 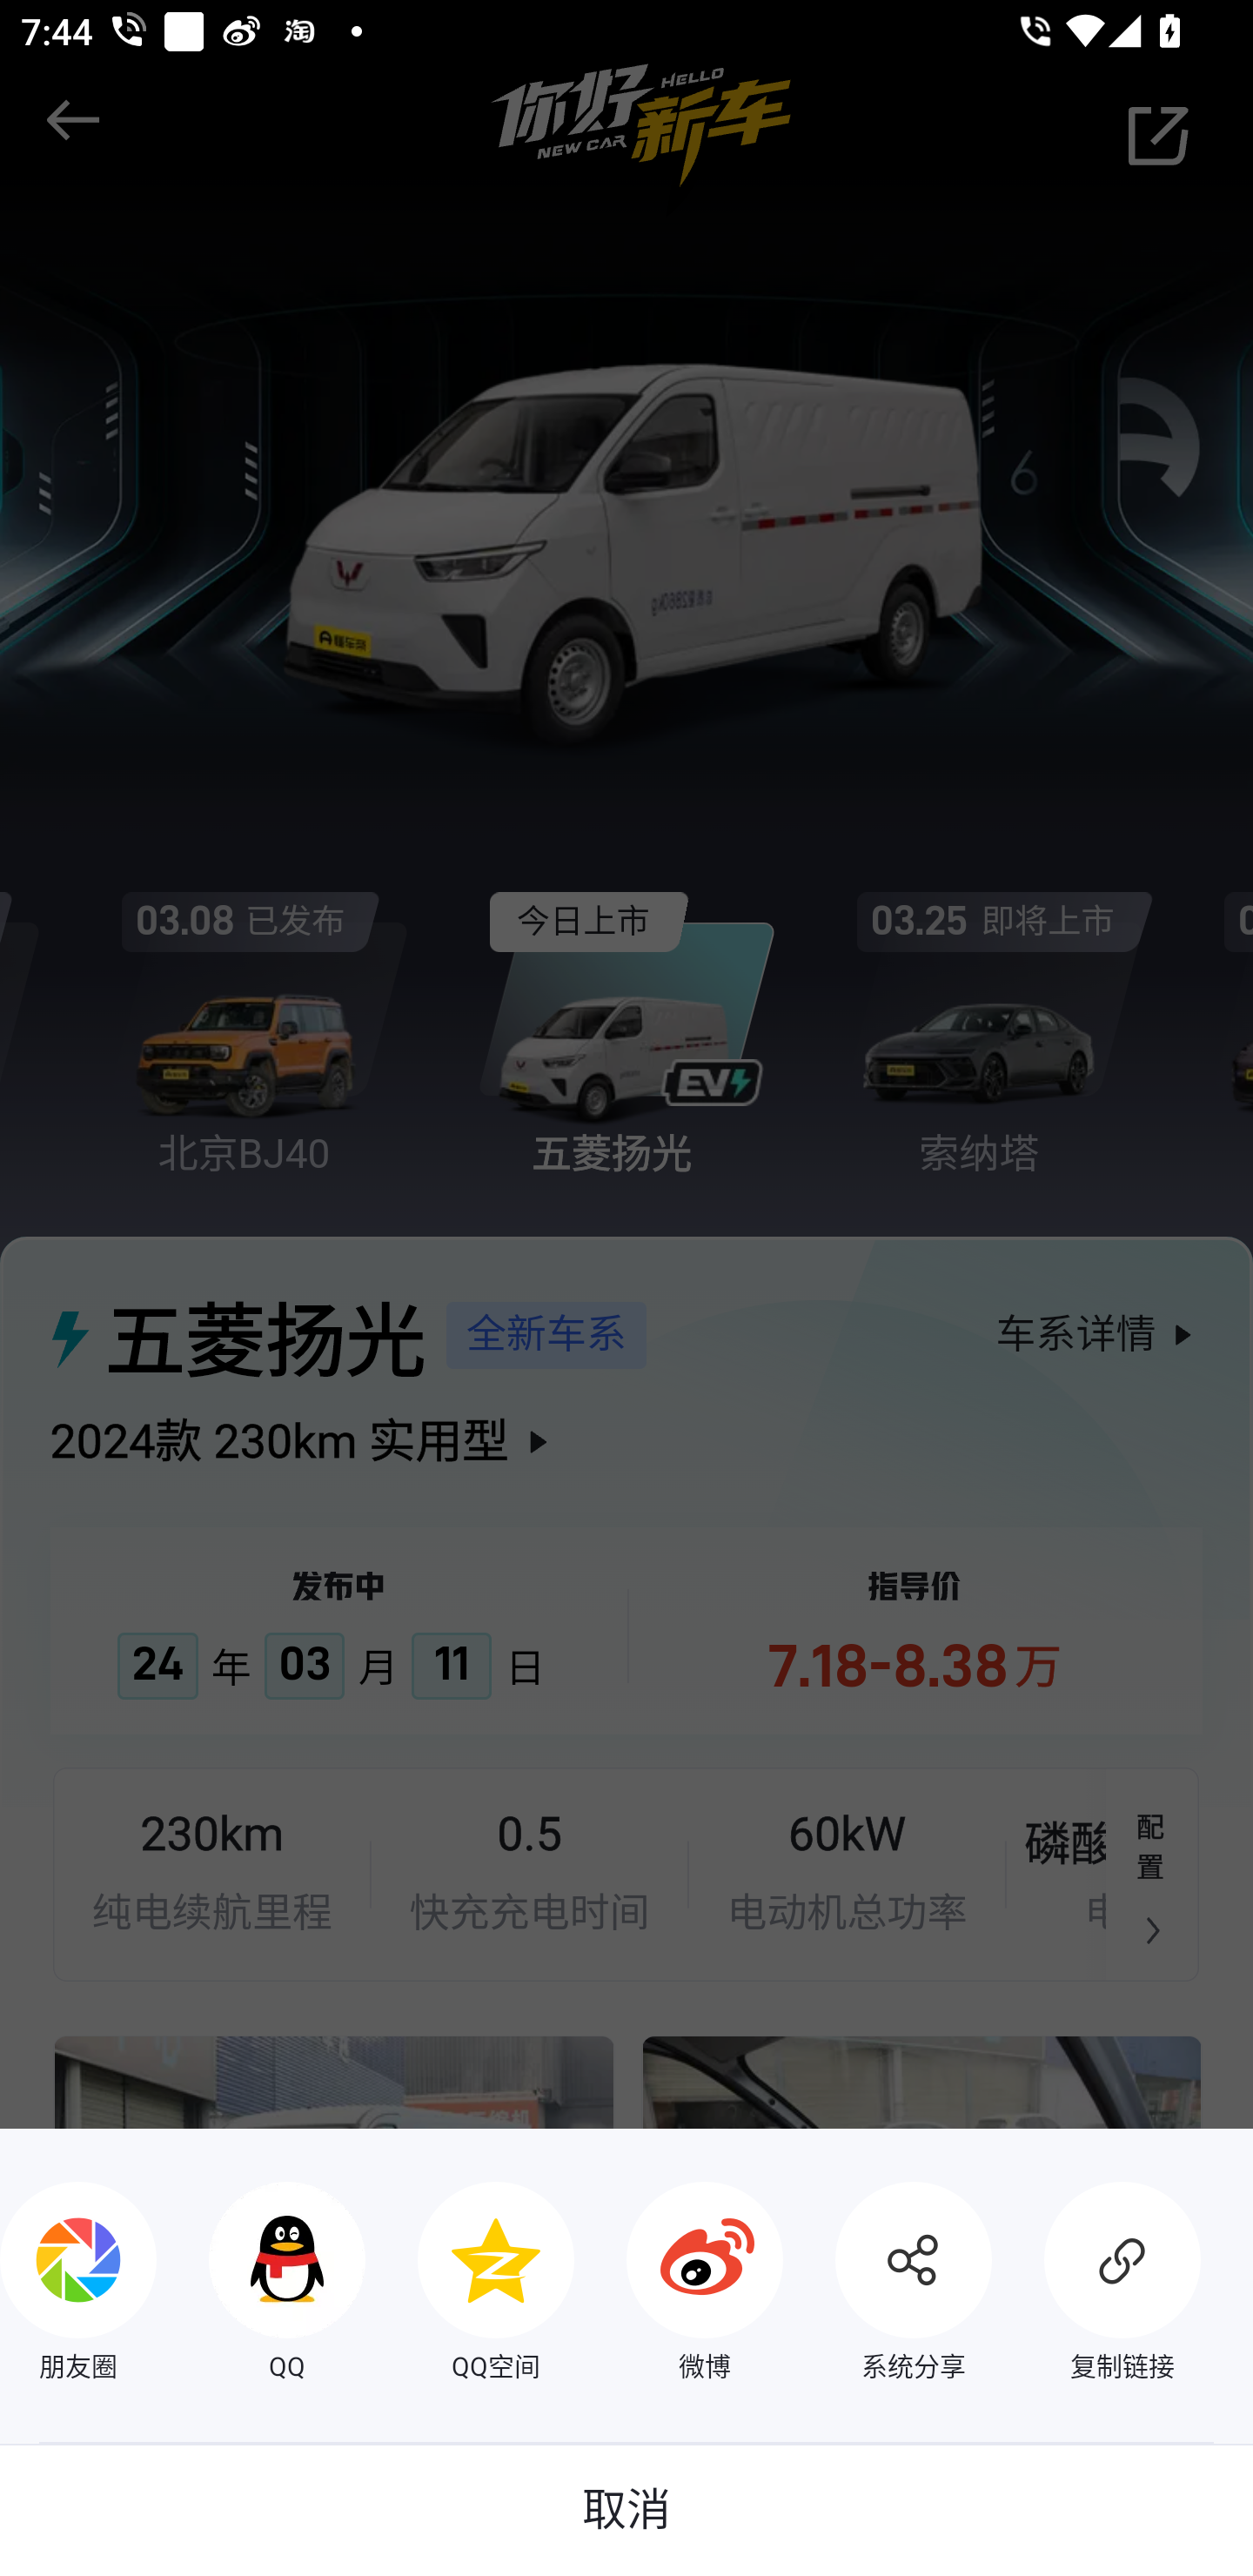 What do you see at coordinates (888, 2284) in the screenshot?
I see `系统分享` at bounding box center [888, 2284].